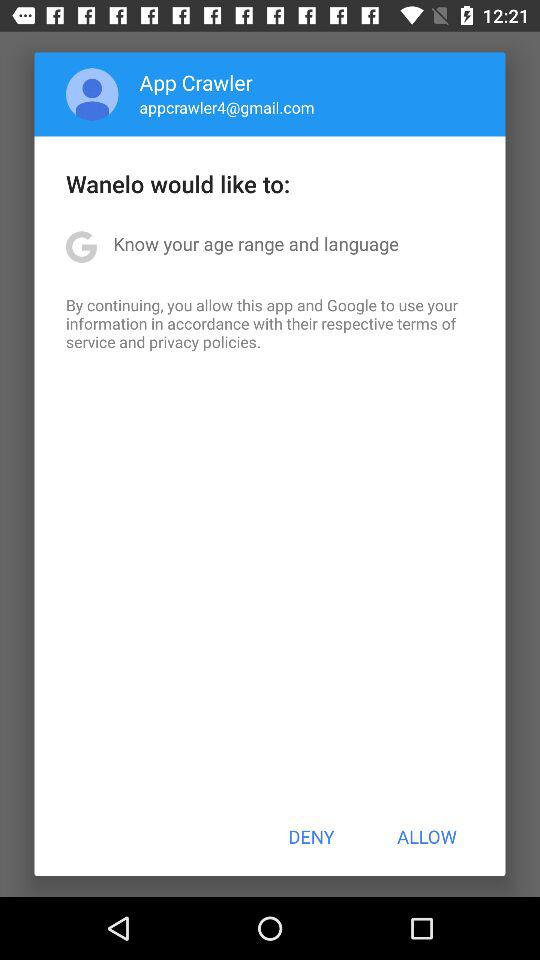 This screenshot has width=540, height=960. What do you see at coordinates (196, 82) in the screenshot?
I see `tap app crawler` at bounding box center [196, 82].